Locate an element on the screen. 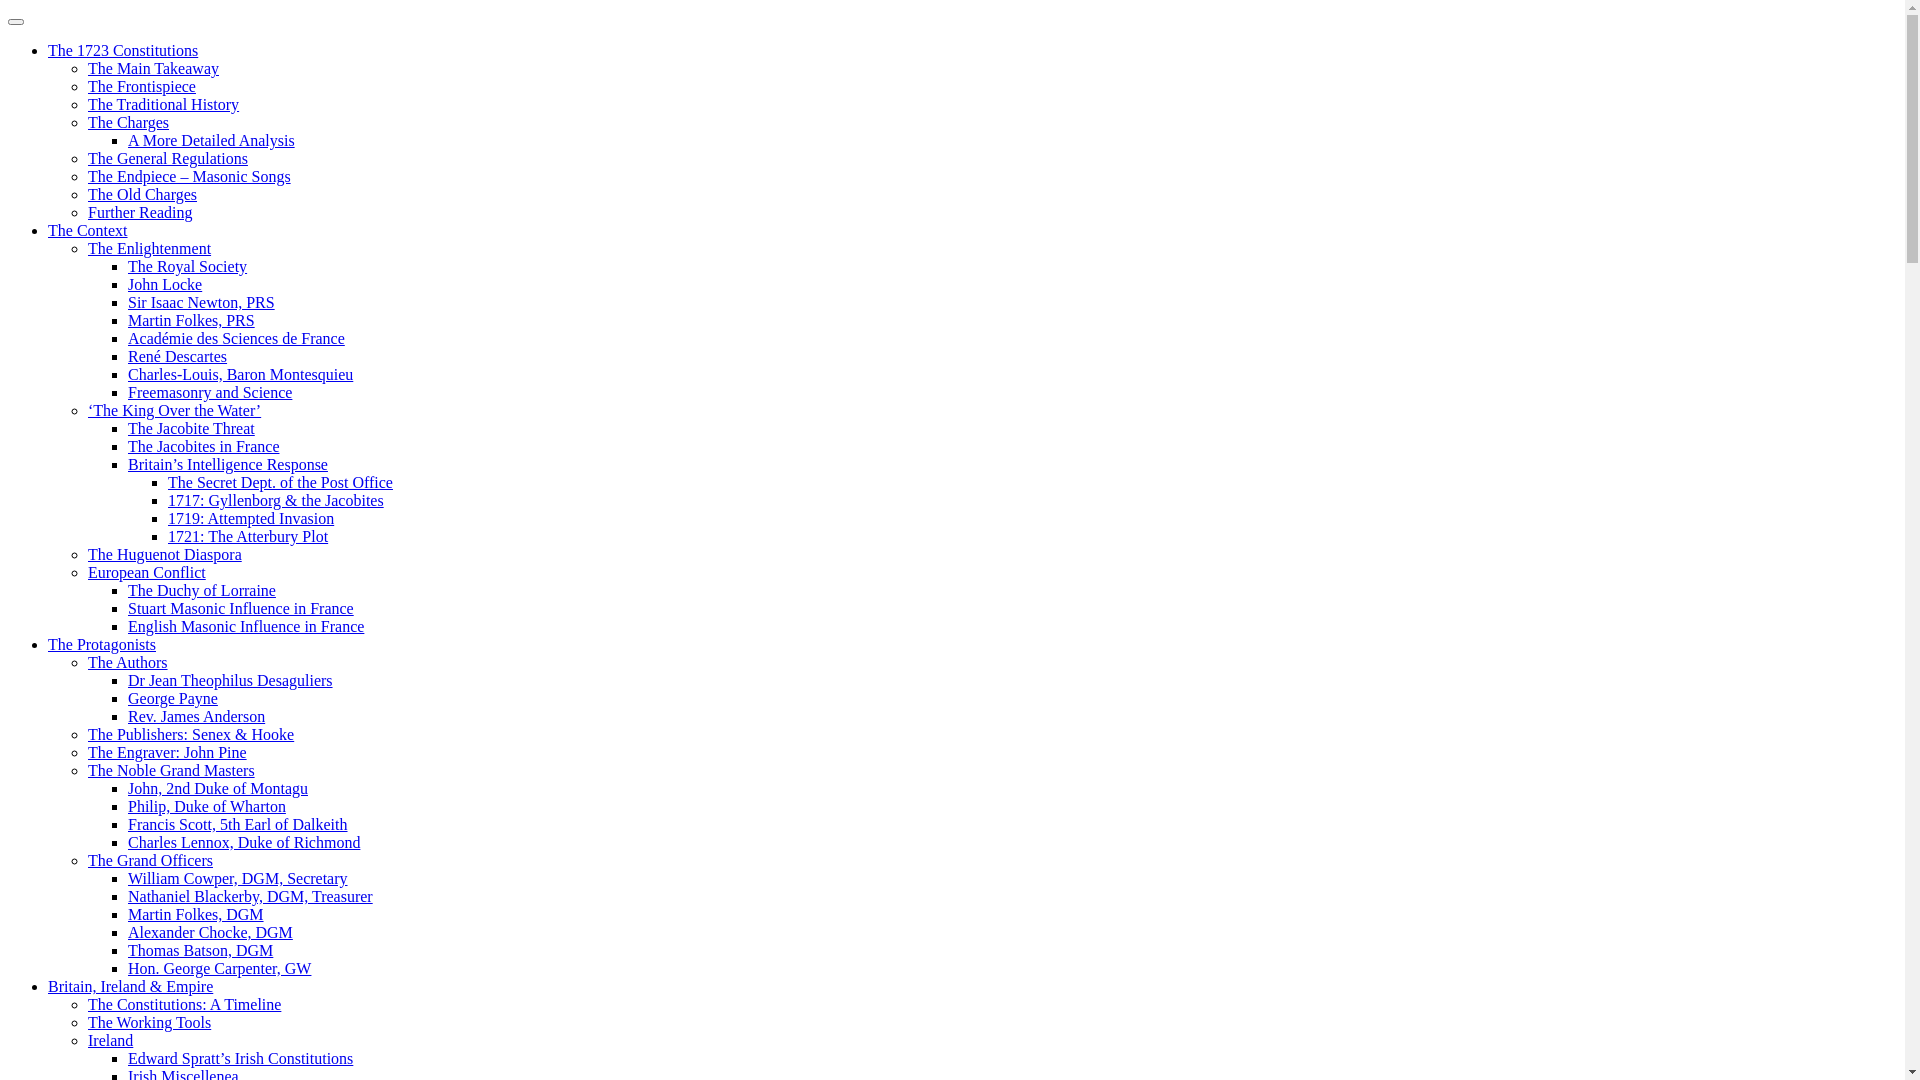 This screenshot has width=1920, height=1080. The Context is located at coordinates (88, 230).